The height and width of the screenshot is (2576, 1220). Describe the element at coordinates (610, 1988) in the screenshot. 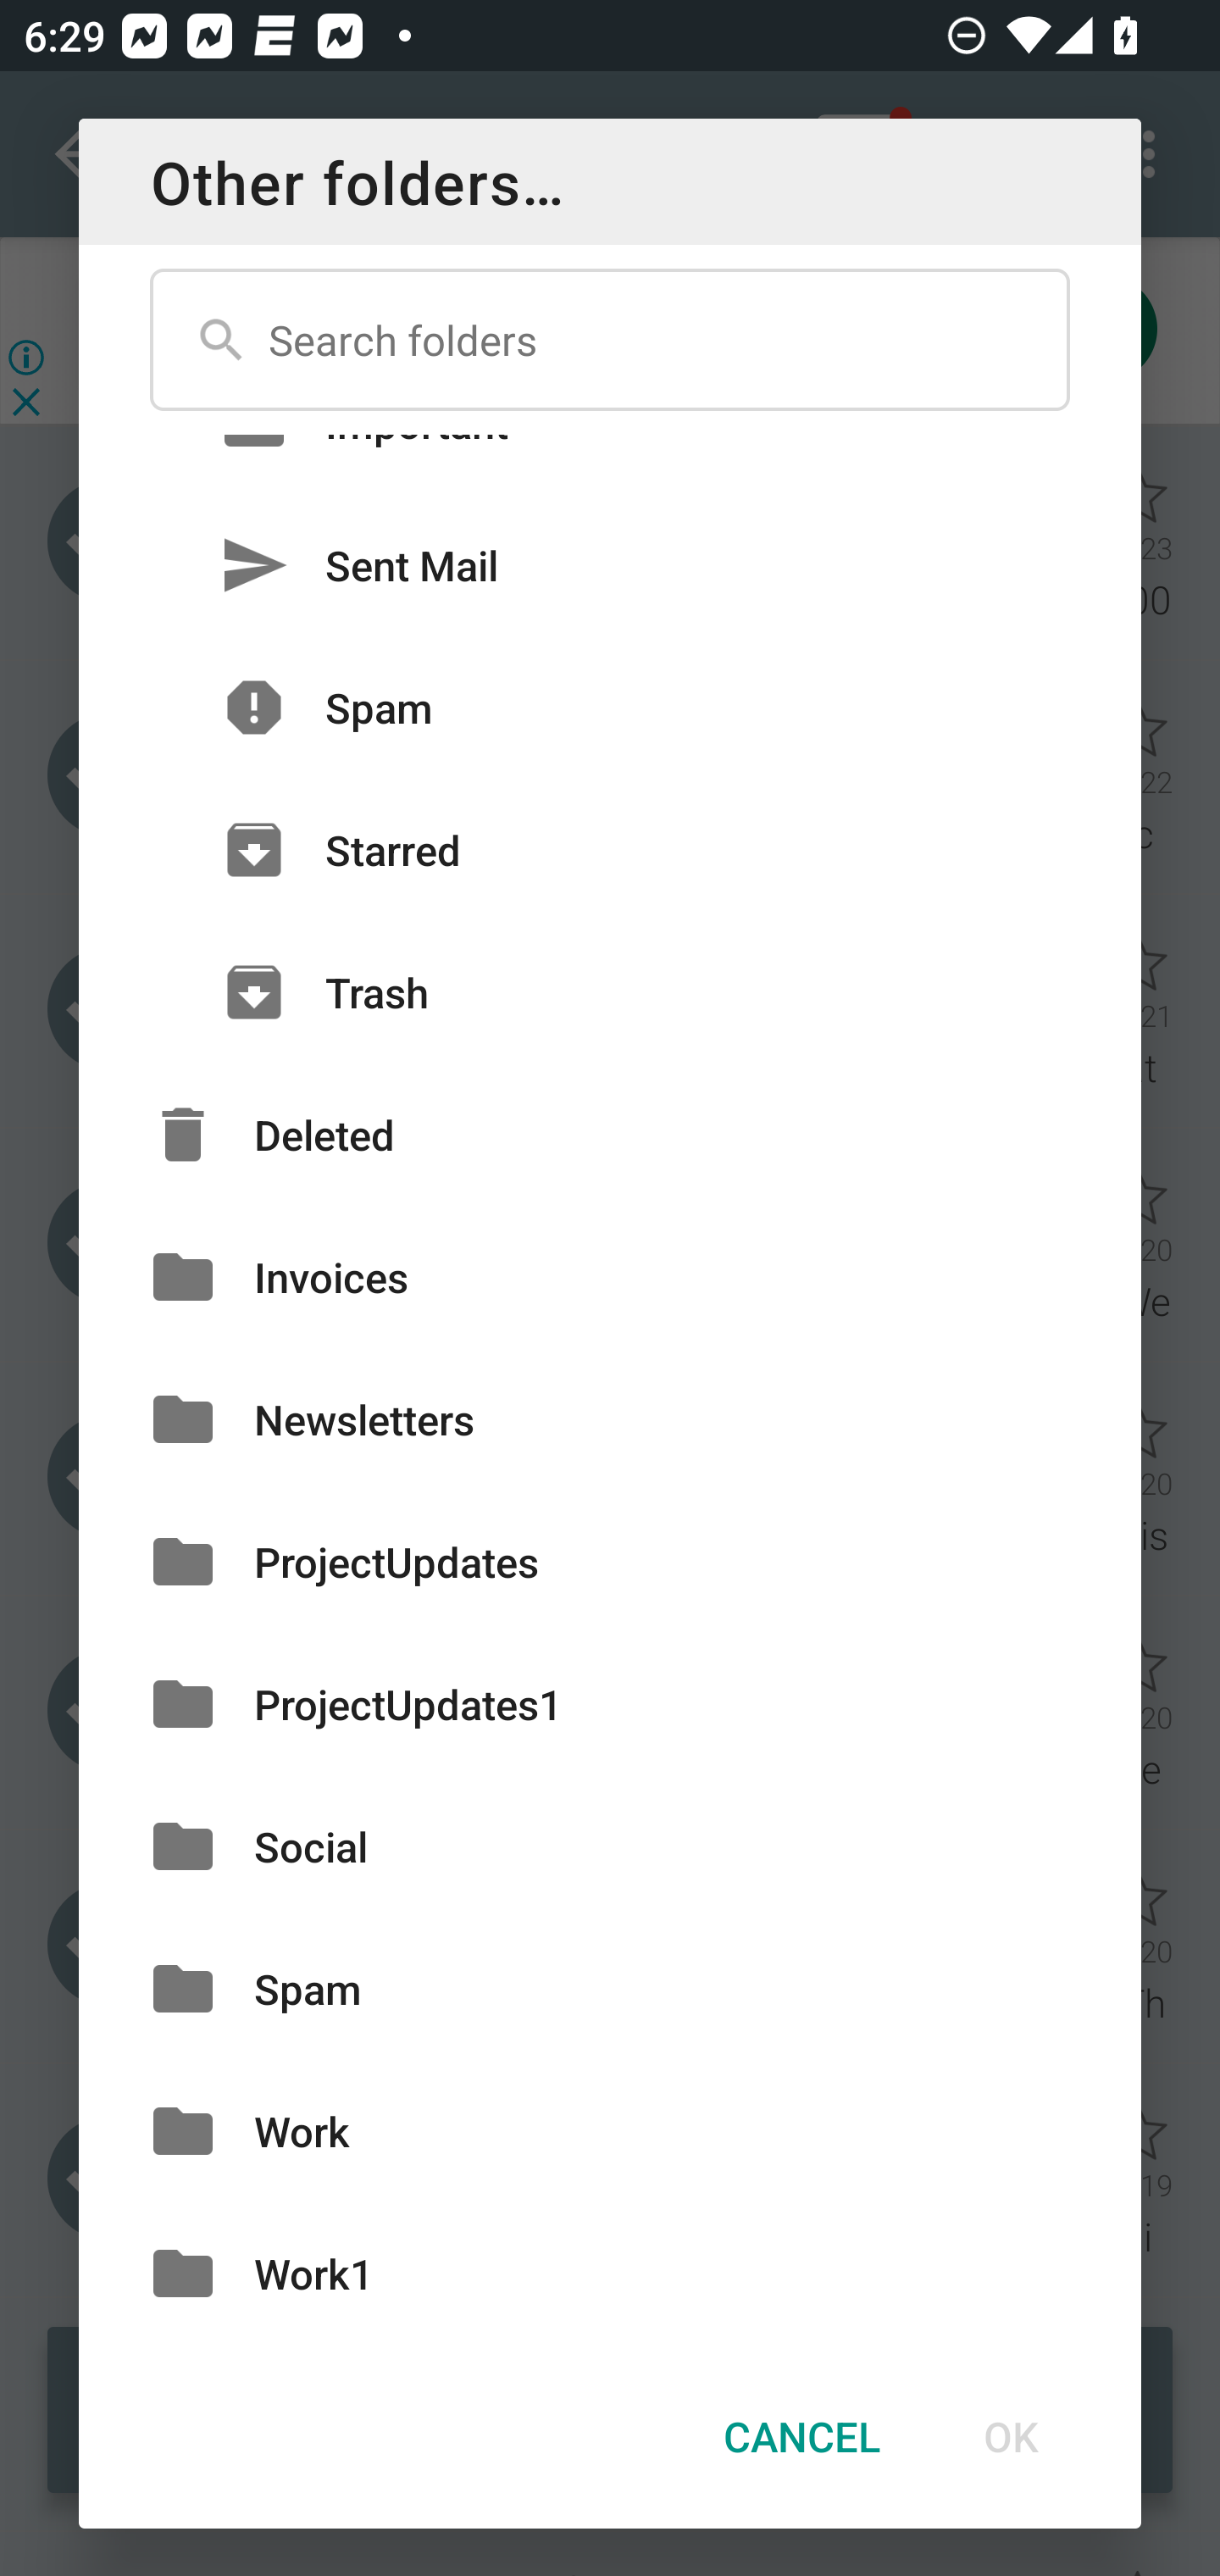

I see `Spam` at that location.